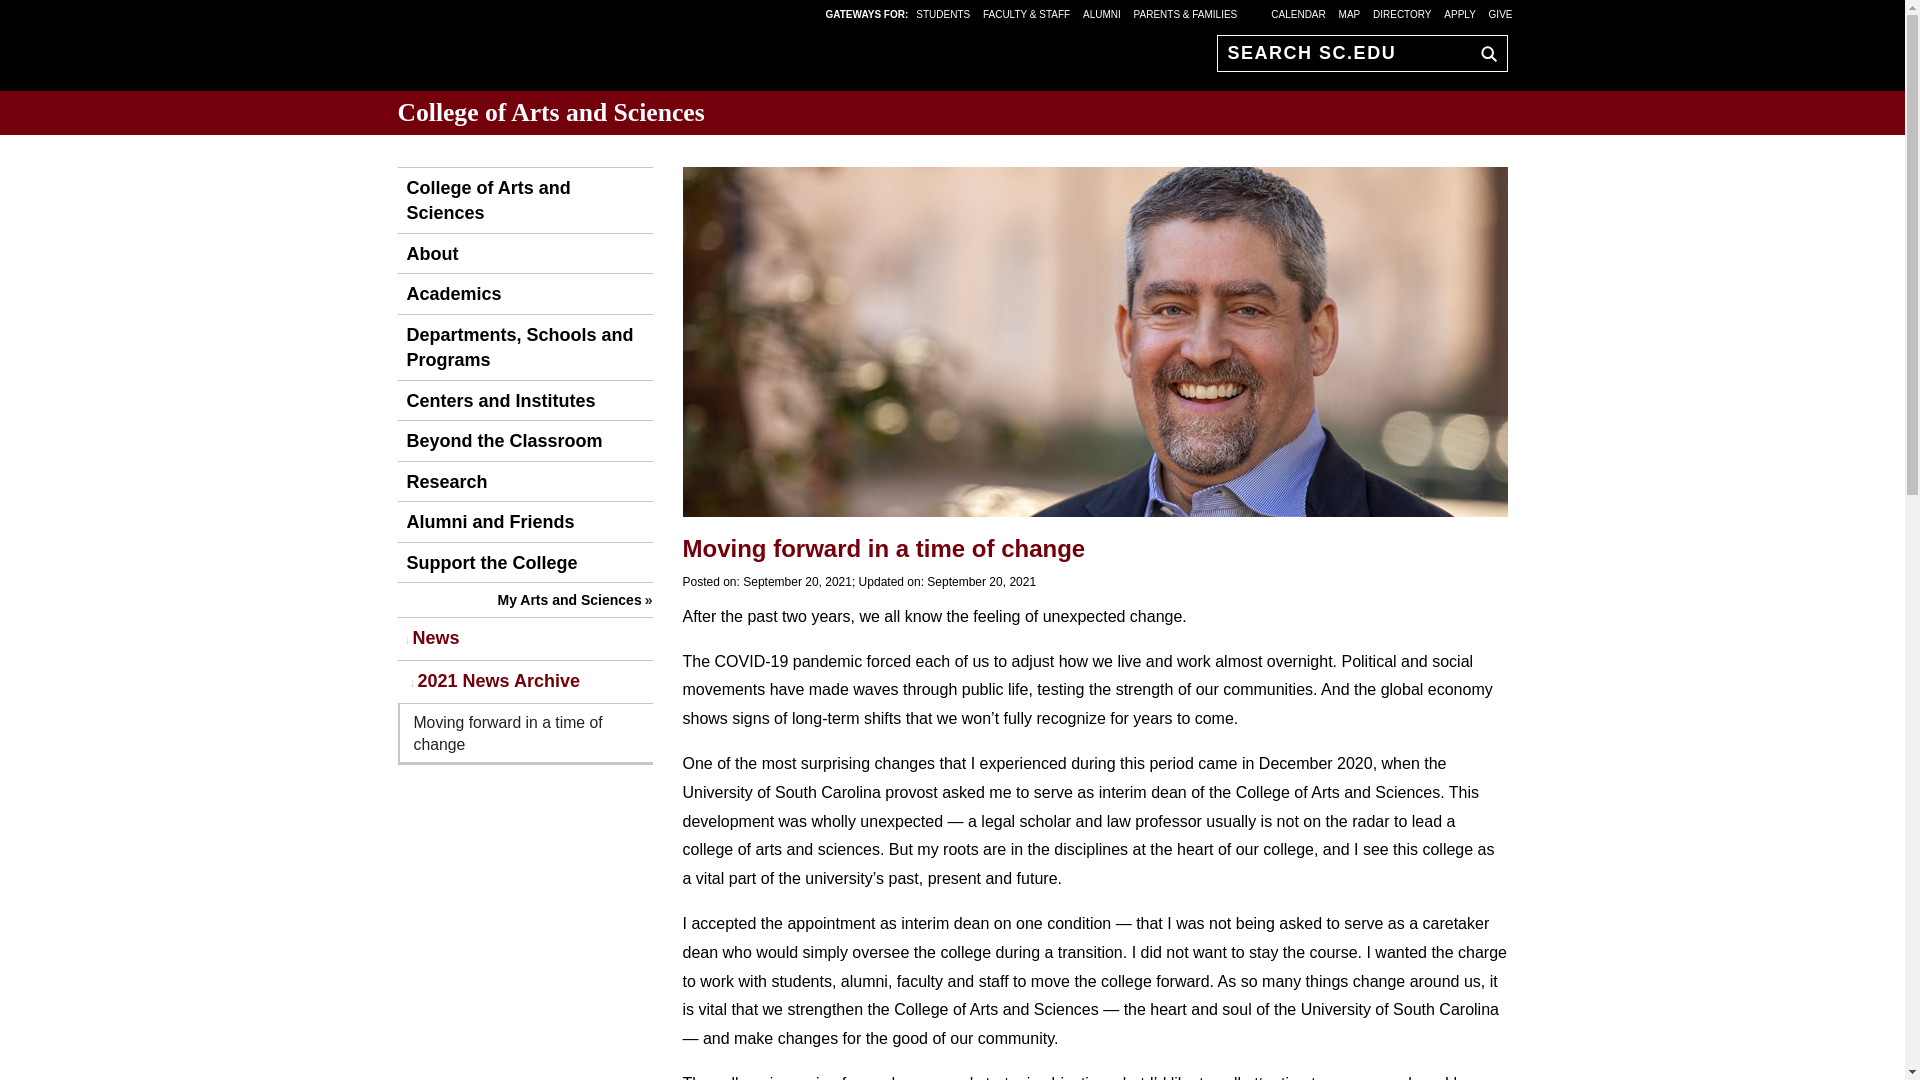 This screenshot has height=1080, width=1920. What do you see at coordinates (1298, 13) in the screenshot?
I see `CALENDAR` at bounding box center [1298, 13].